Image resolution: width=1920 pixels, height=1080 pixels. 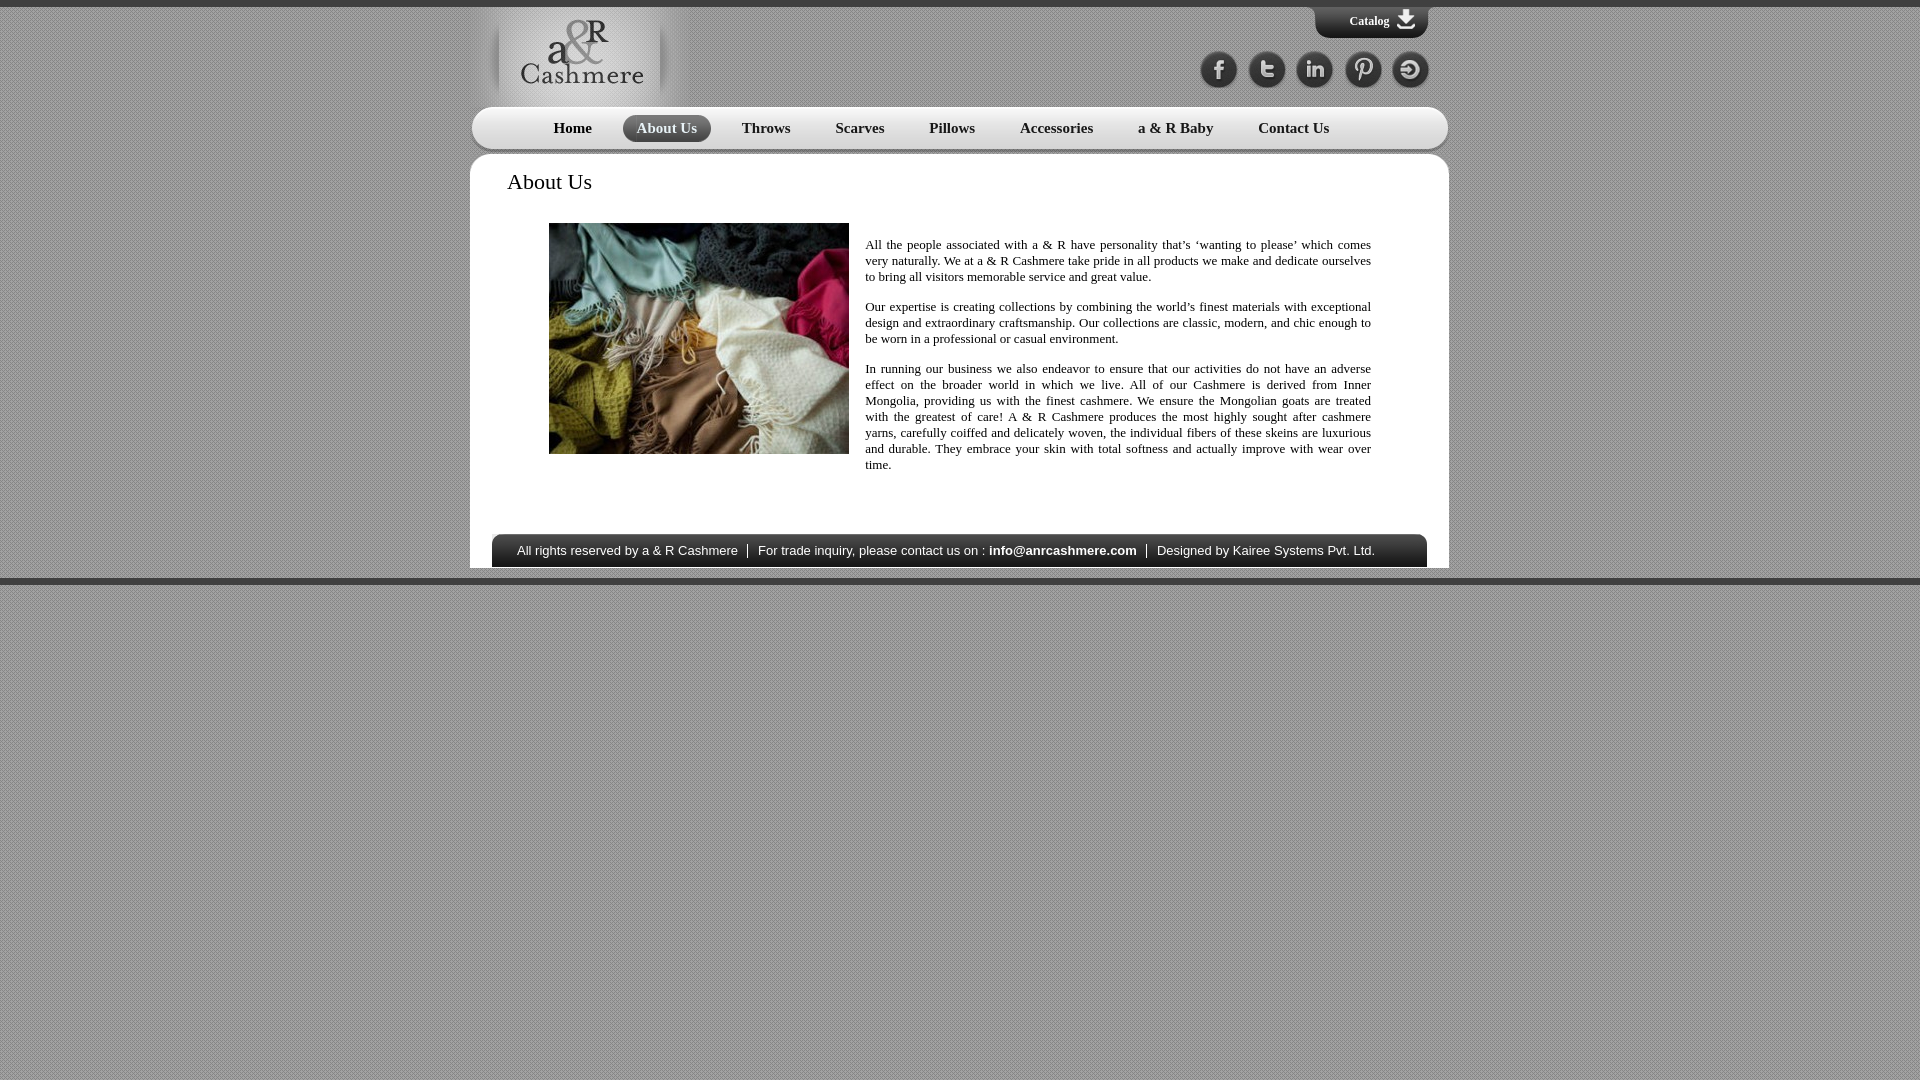 What do you see at coordinates (1294, 128) in the screenshot?
I see `Contact Us` at bounding box center [1294, 128].